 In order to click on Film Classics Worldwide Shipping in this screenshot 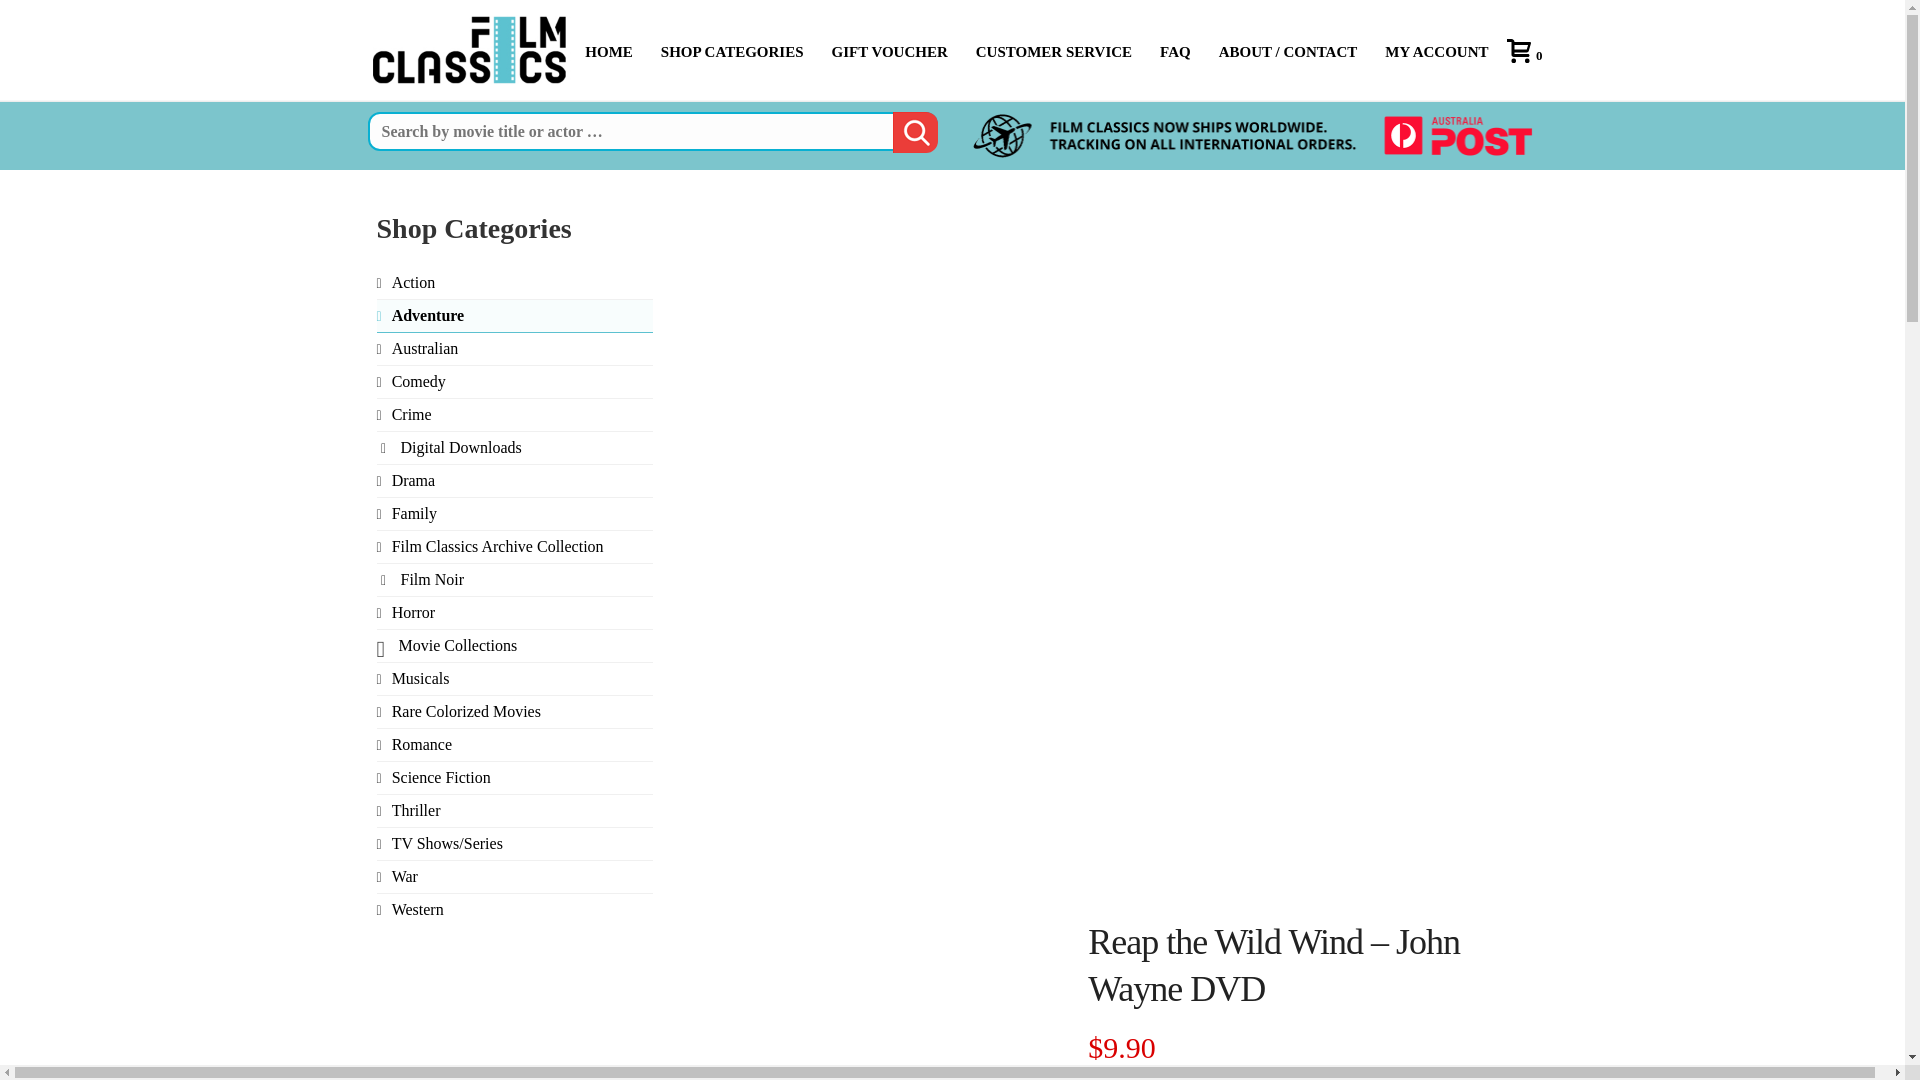, I will do `click(1252, 136)`.